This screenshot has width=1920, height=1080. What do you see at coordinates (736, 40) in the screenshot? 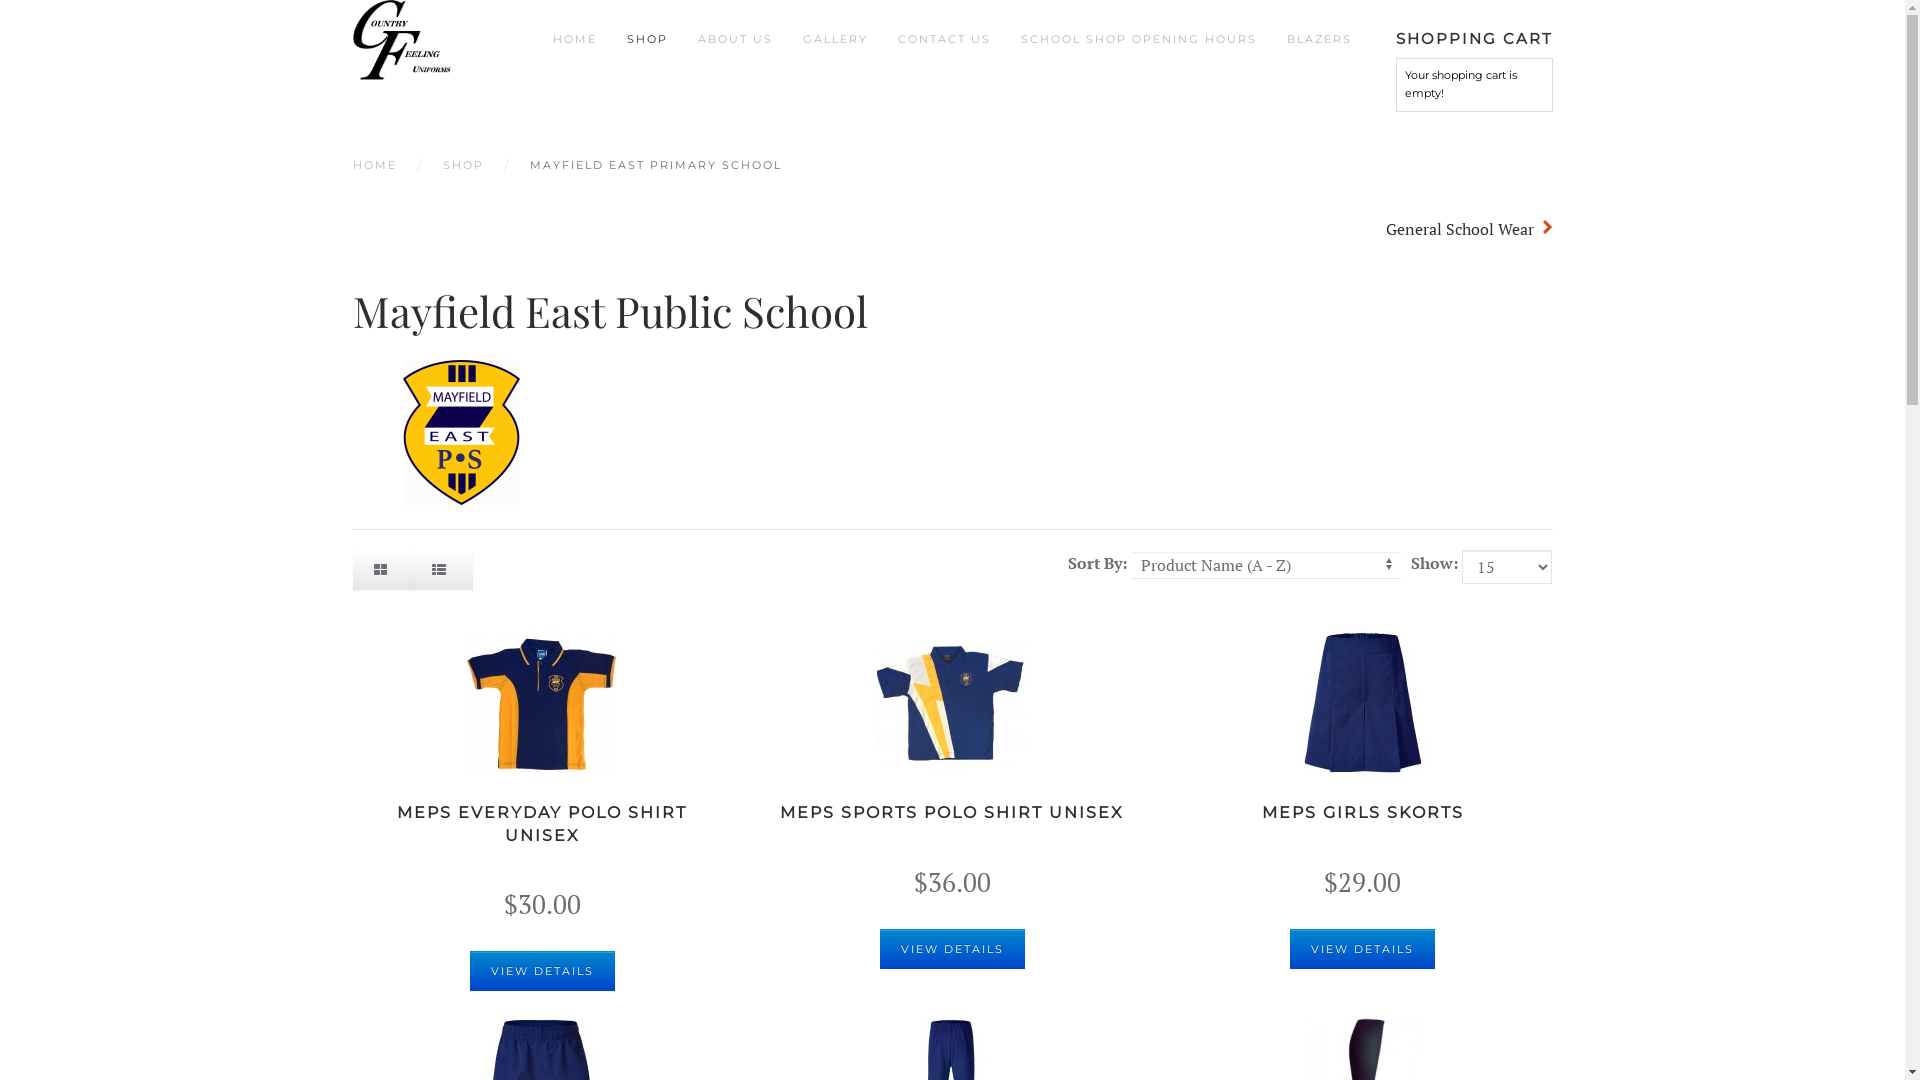
I see `ABOUT US` at bounding box center [736, 40].